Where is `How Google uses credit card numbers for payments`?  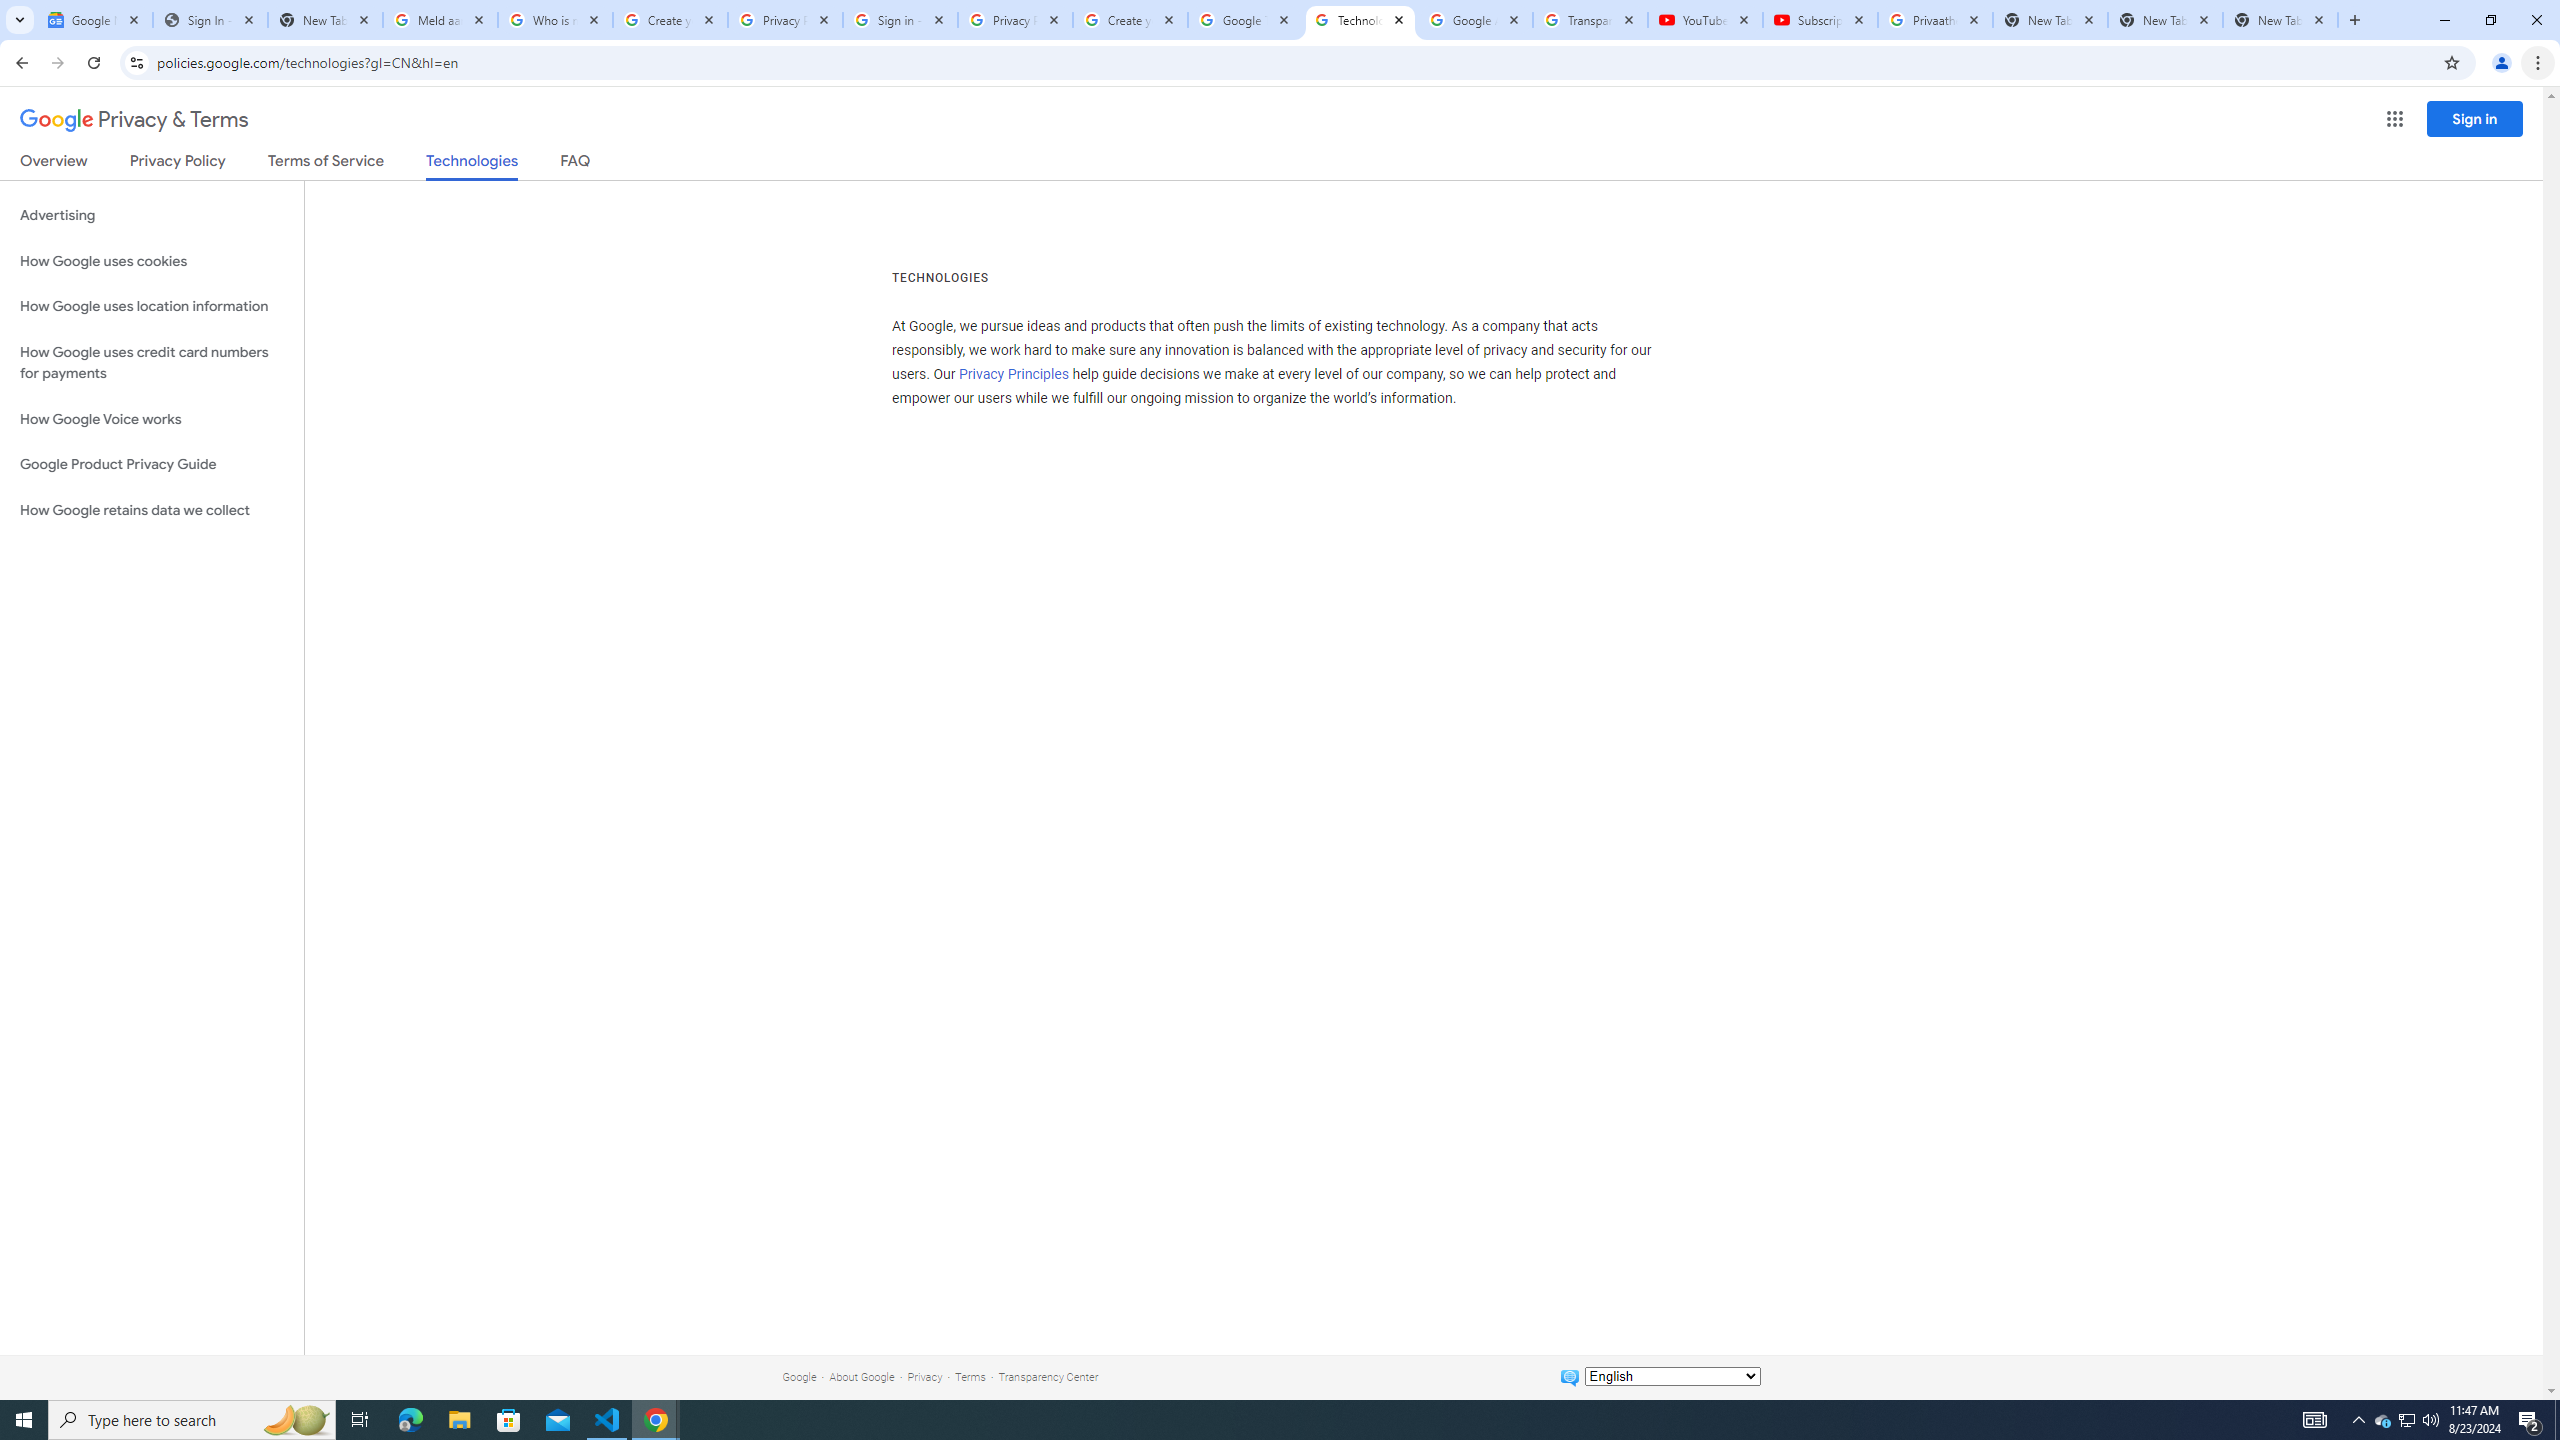 How Google uses credit card numbers for payments is located at coordinates (152, 362).